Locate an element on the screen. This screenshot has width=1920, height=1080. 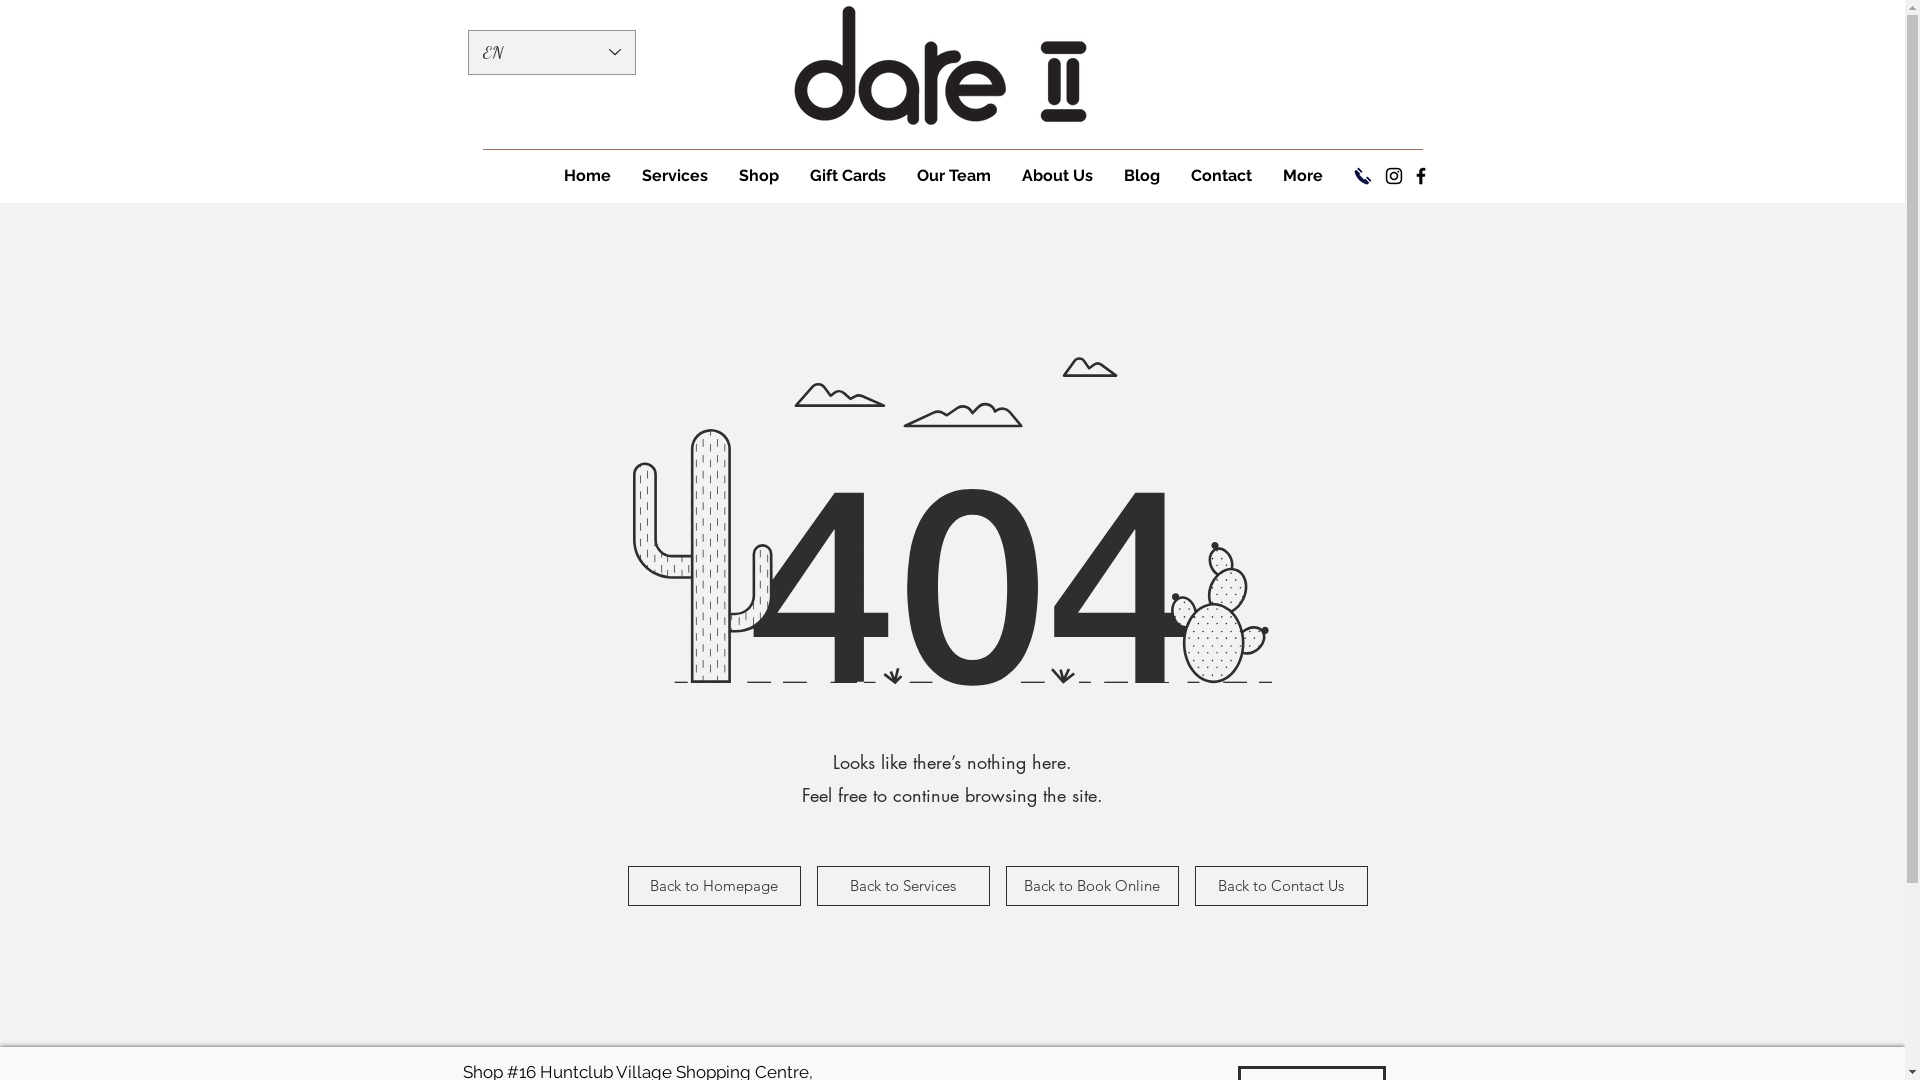
Back to Services is located at coordinates (902, 886).